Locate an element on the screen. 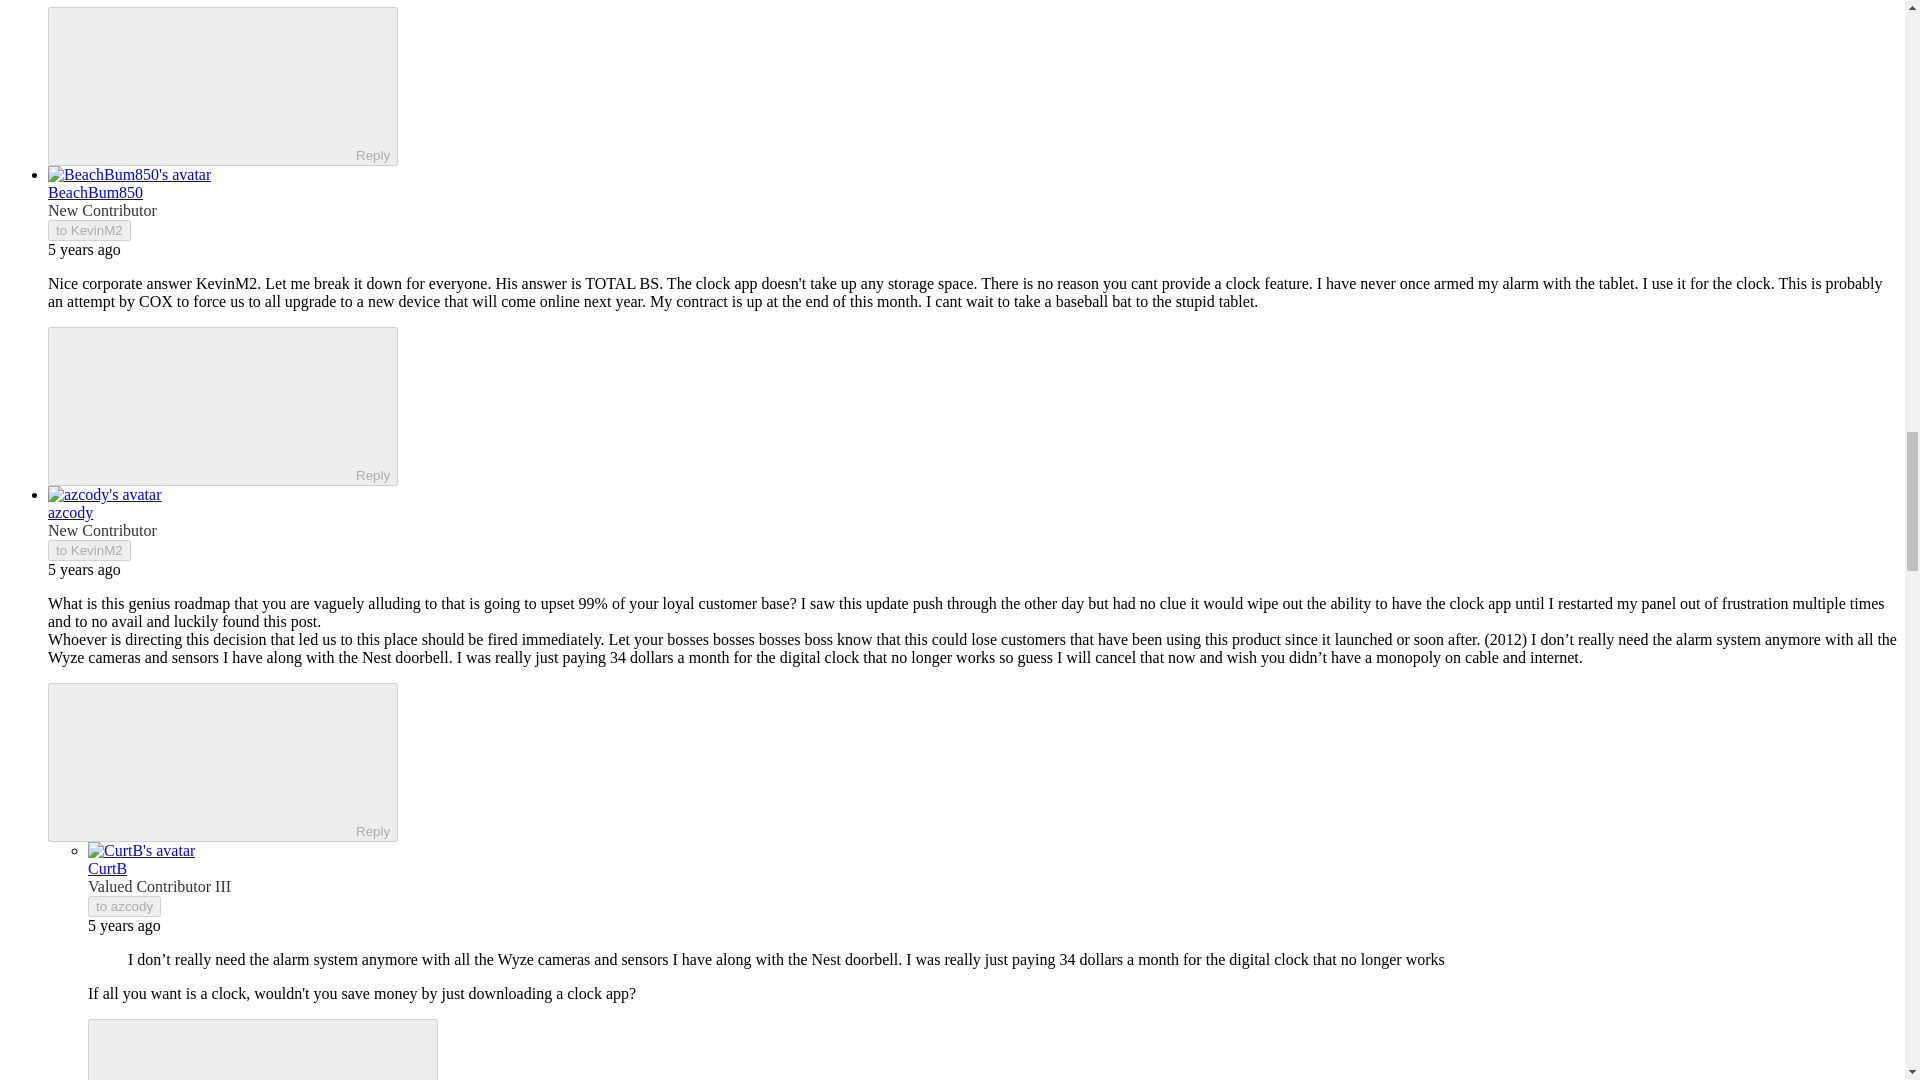  December 10, 2019 at 9:49 PM is located at coordinates (84, 249).